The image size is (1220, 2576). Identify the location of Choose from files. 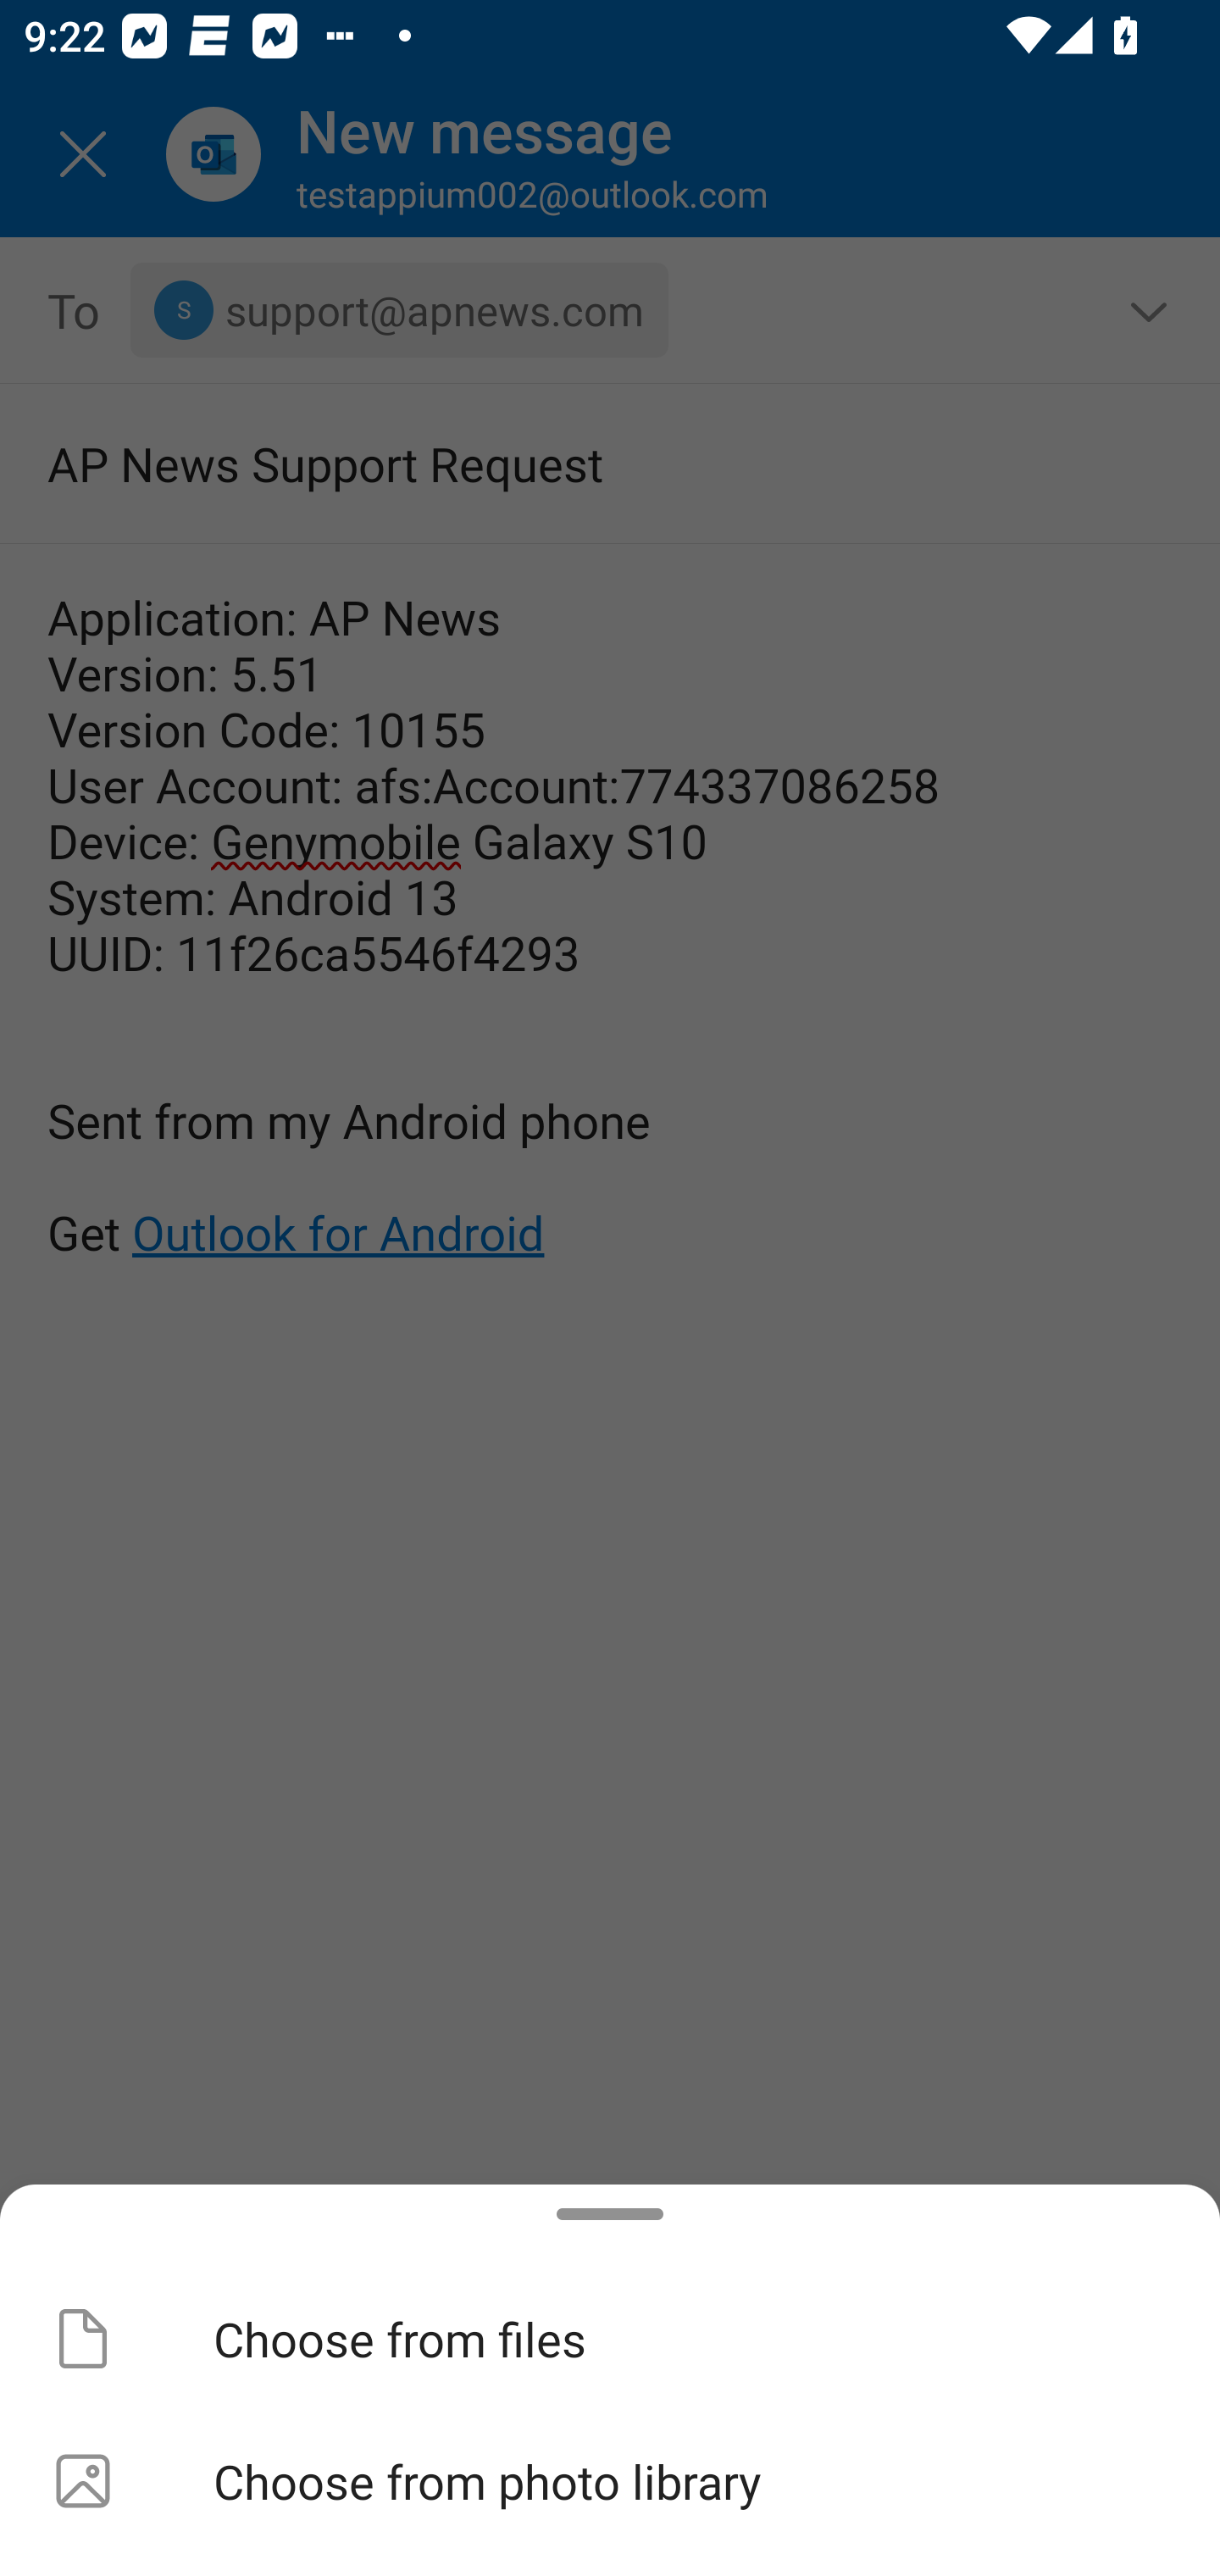
(610, 2339).